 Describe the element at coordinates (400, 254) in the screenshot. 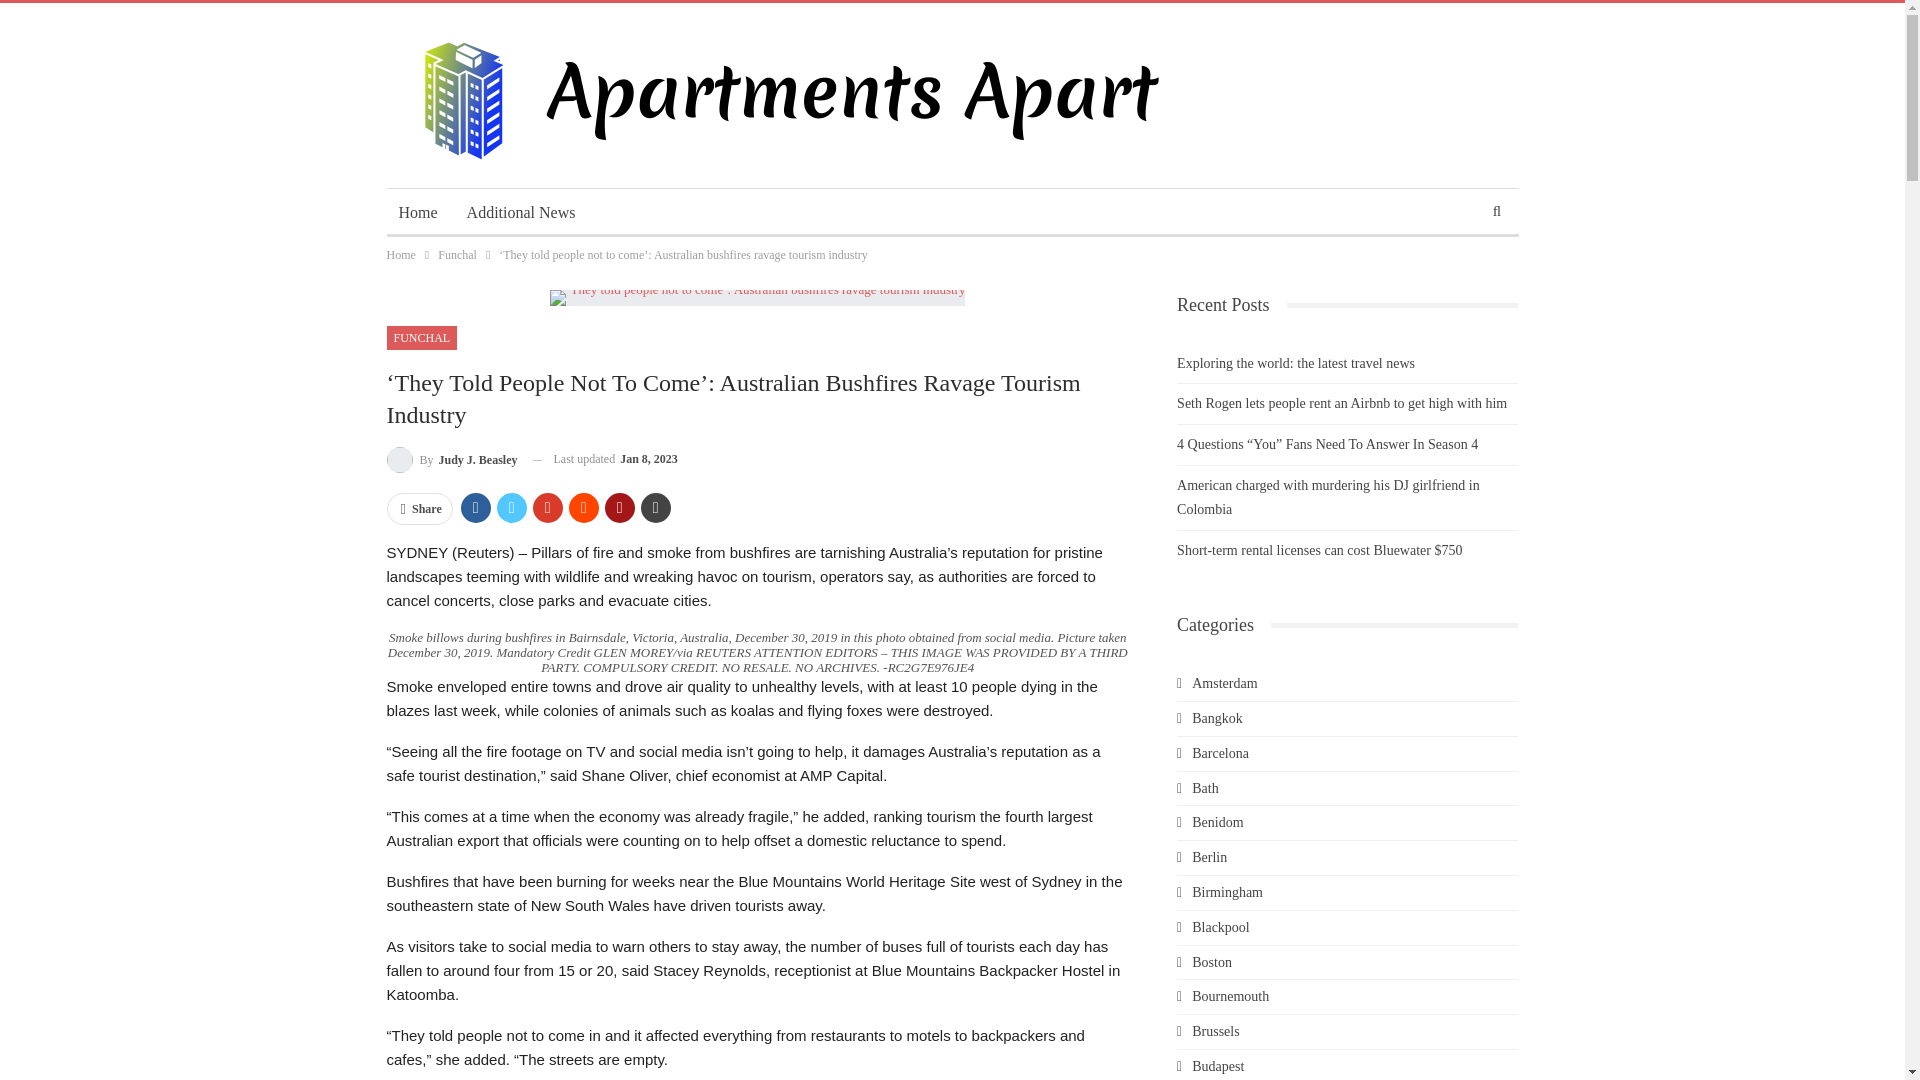

I see `Home` at that location.